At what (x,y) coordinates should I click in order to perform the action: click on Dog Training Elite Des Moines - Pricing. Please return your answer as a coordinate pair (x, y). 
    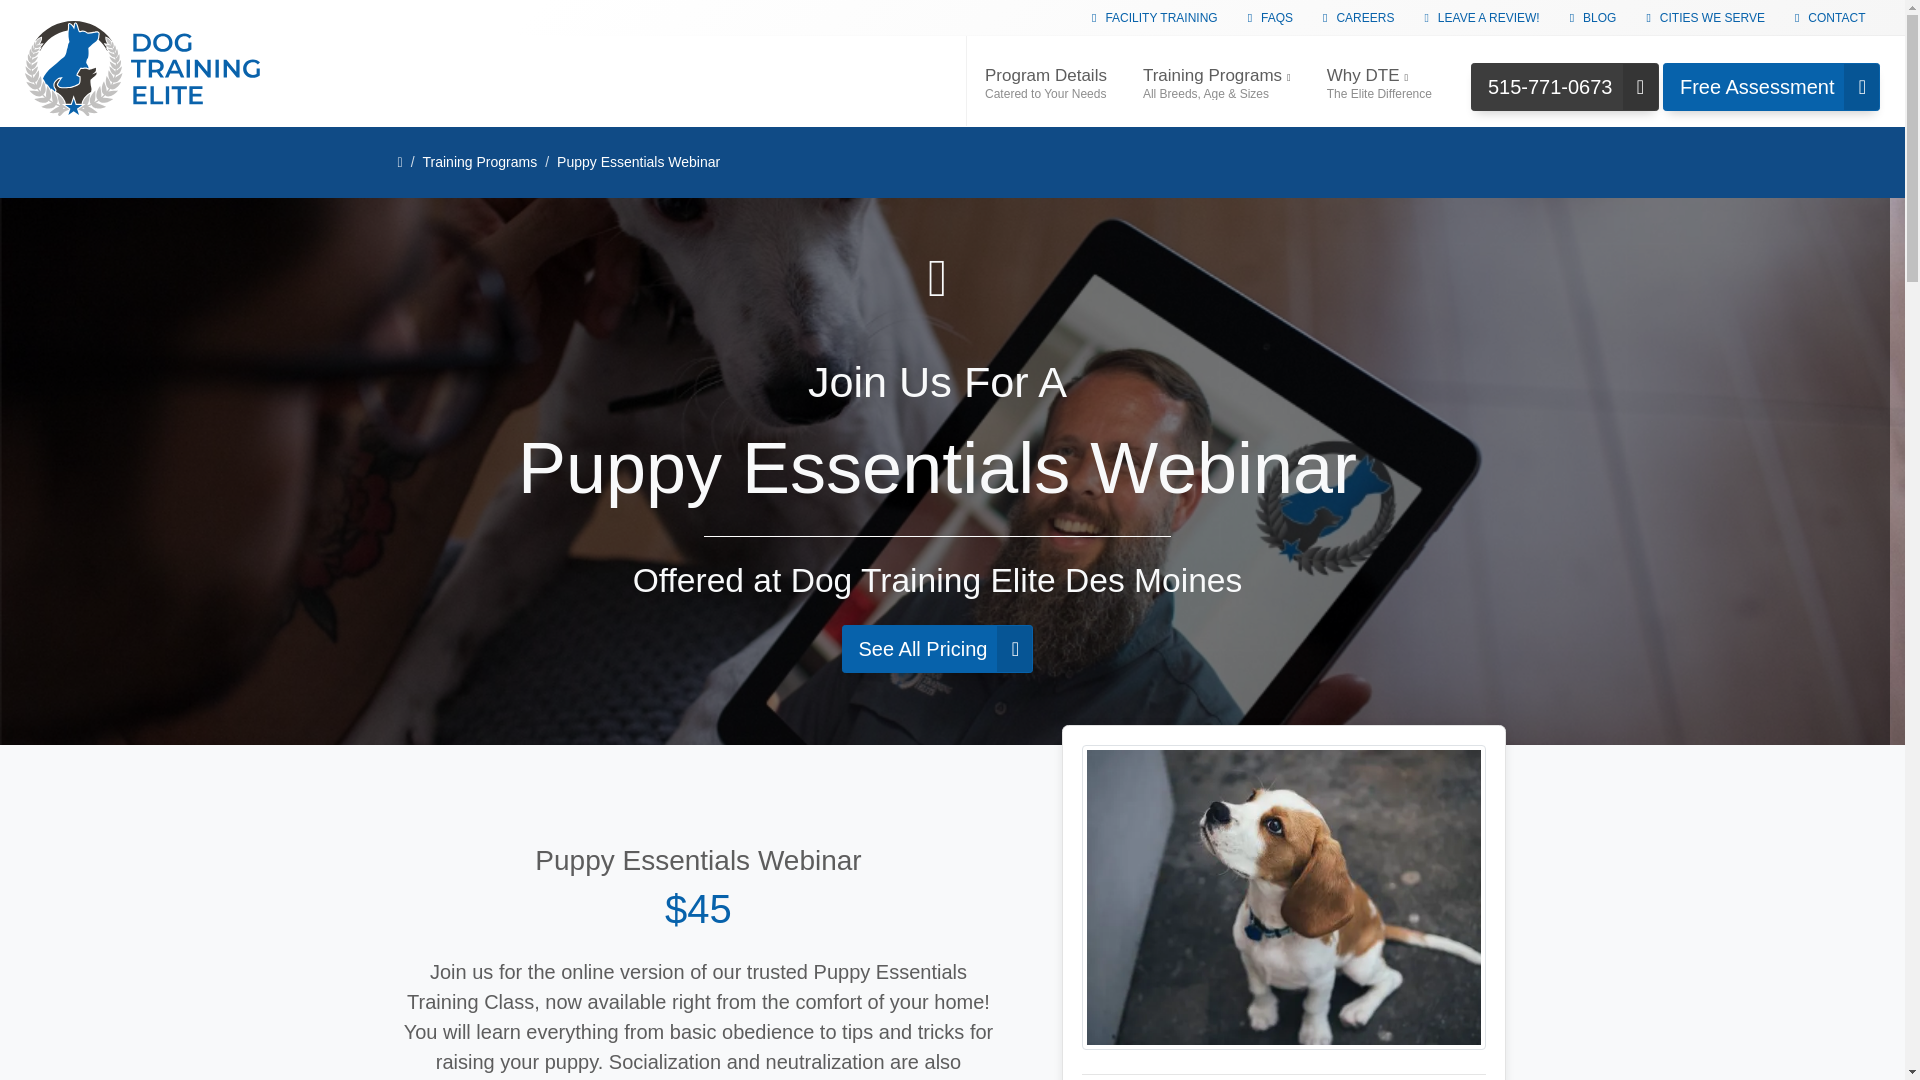
    Looking at the image, I should click on (938, 648).